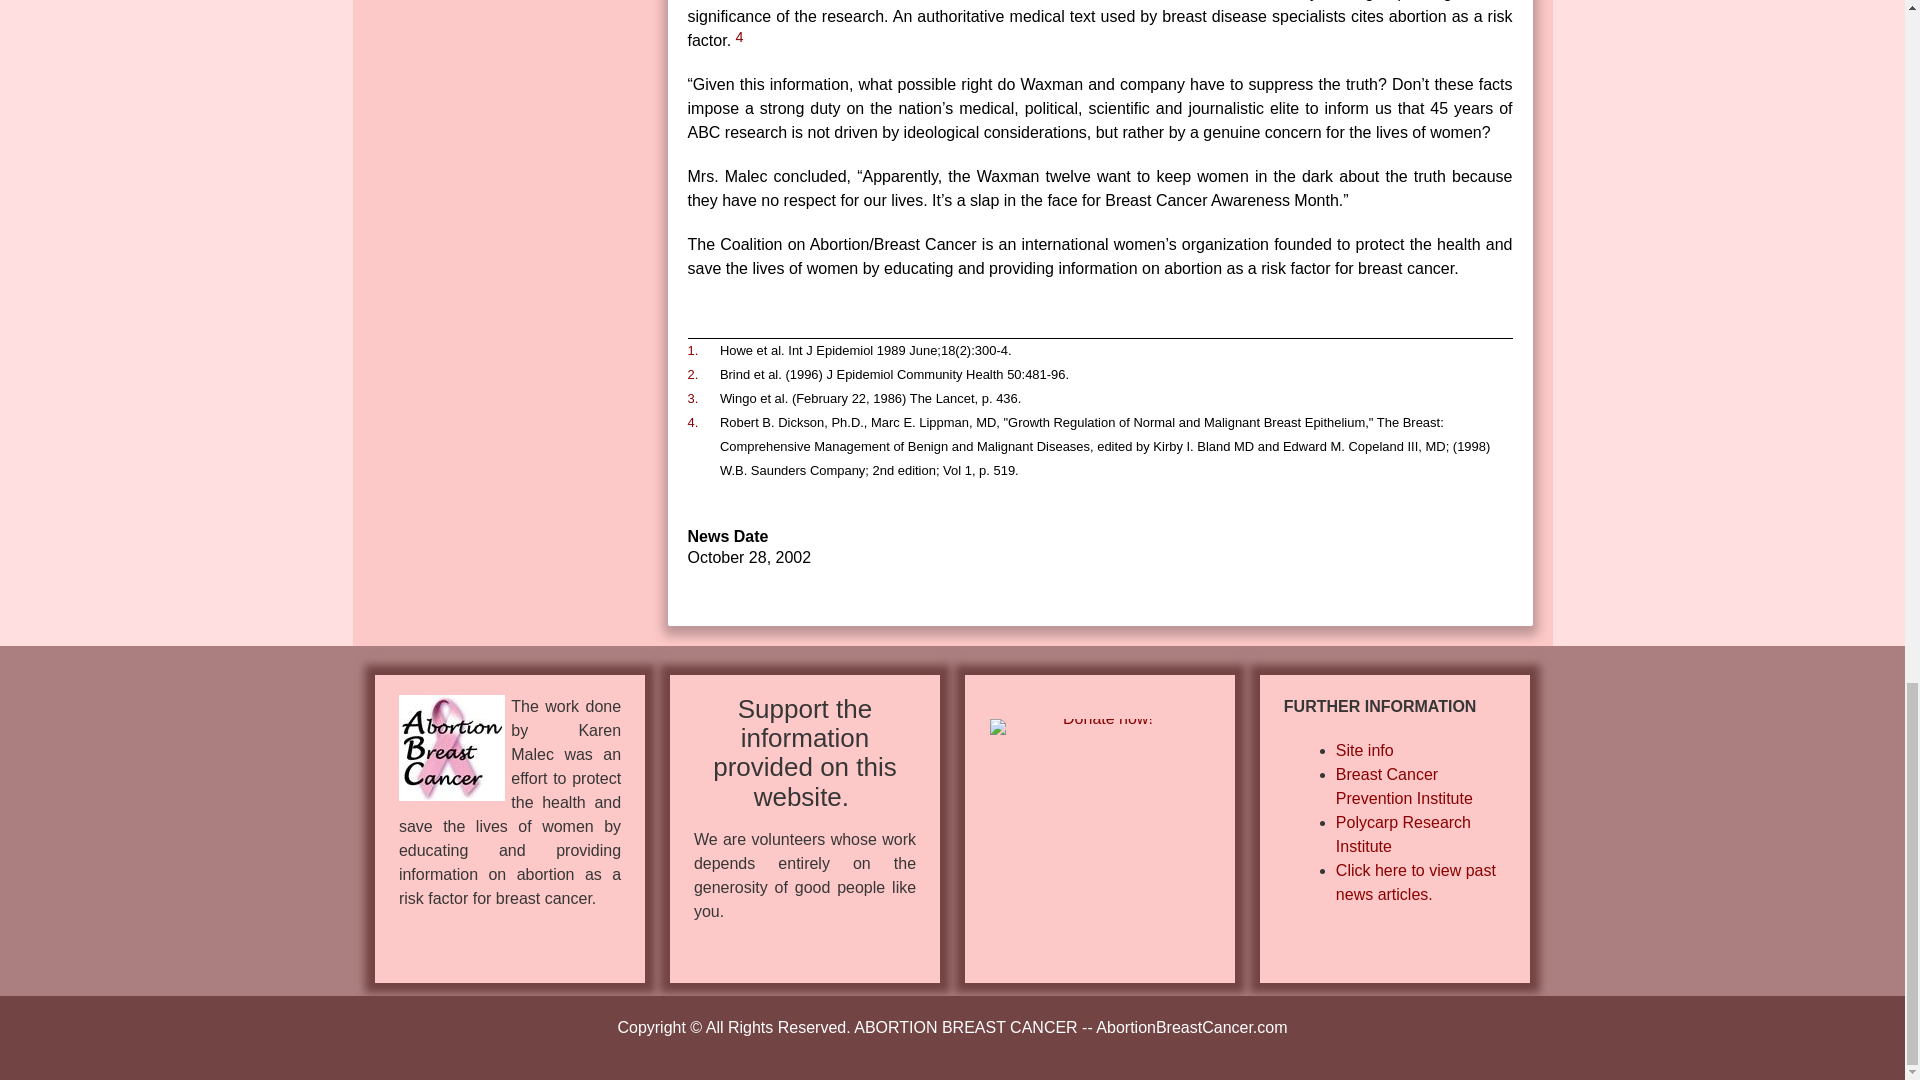  Describe the element at coordinates (1404, 786) in the screenshot. I see `Breast Cancer Prevention Institute` at that location.